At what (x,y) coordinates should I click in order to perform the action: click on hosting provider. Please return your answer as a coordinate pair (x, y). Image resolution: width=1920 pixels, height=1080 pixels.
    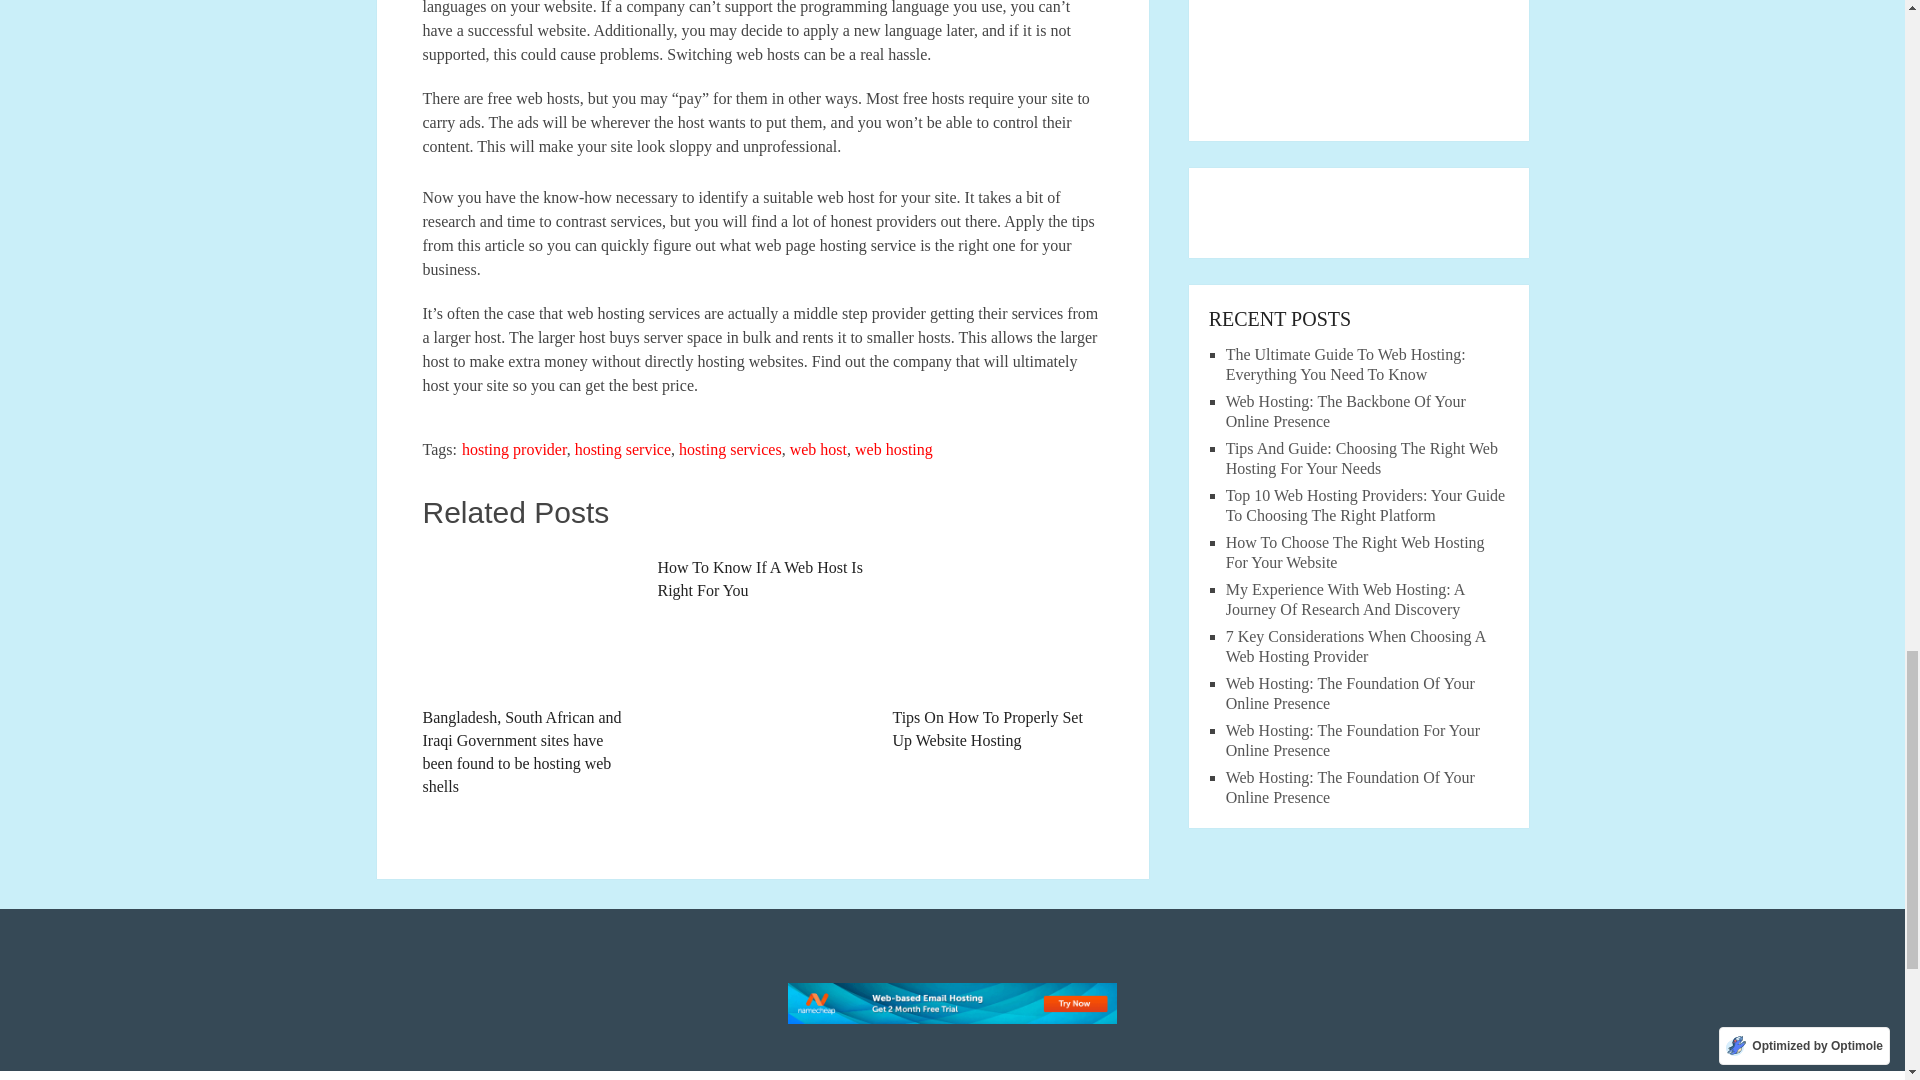
    Looking at the image, I should click on (514, 448).